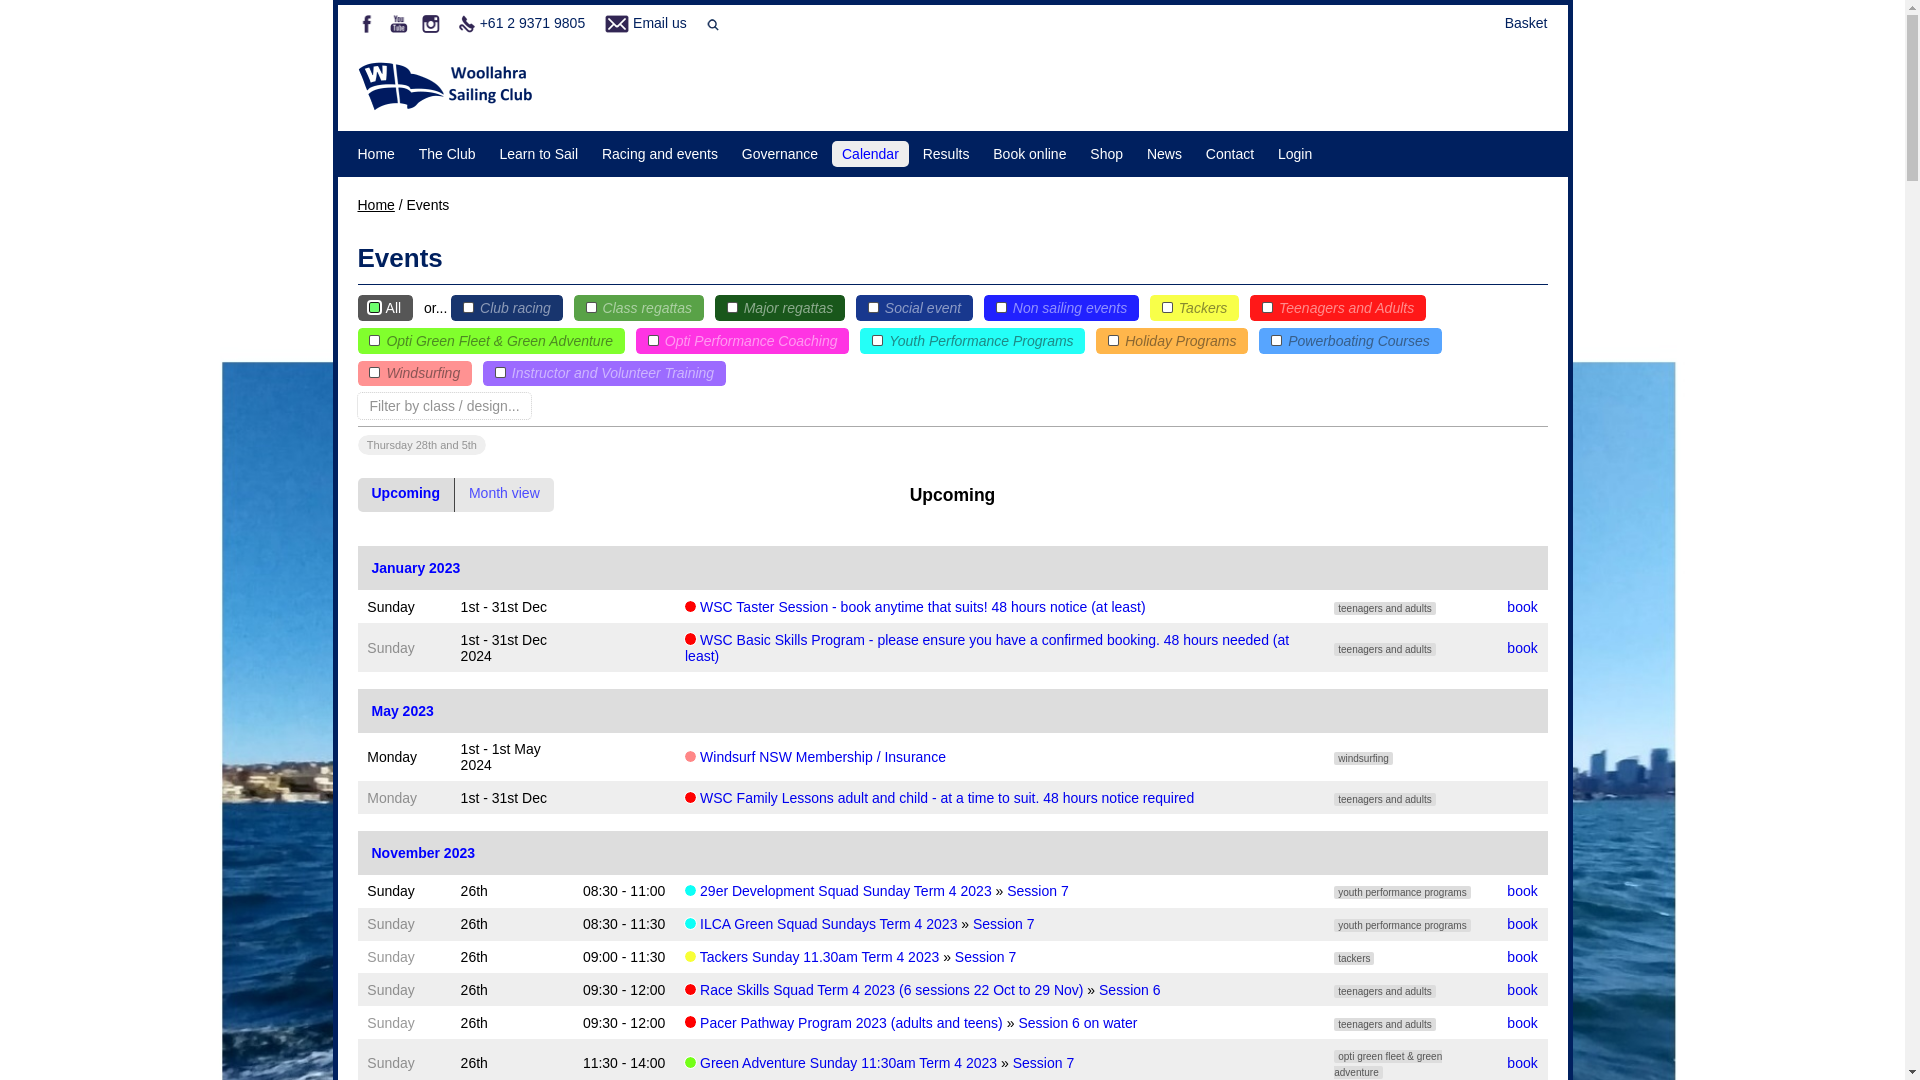 The image size is (1920, 1080). What do you see at coordinates (1295, 154) in the screenshot?
I see `Login` at bounding box center [1295, 154].